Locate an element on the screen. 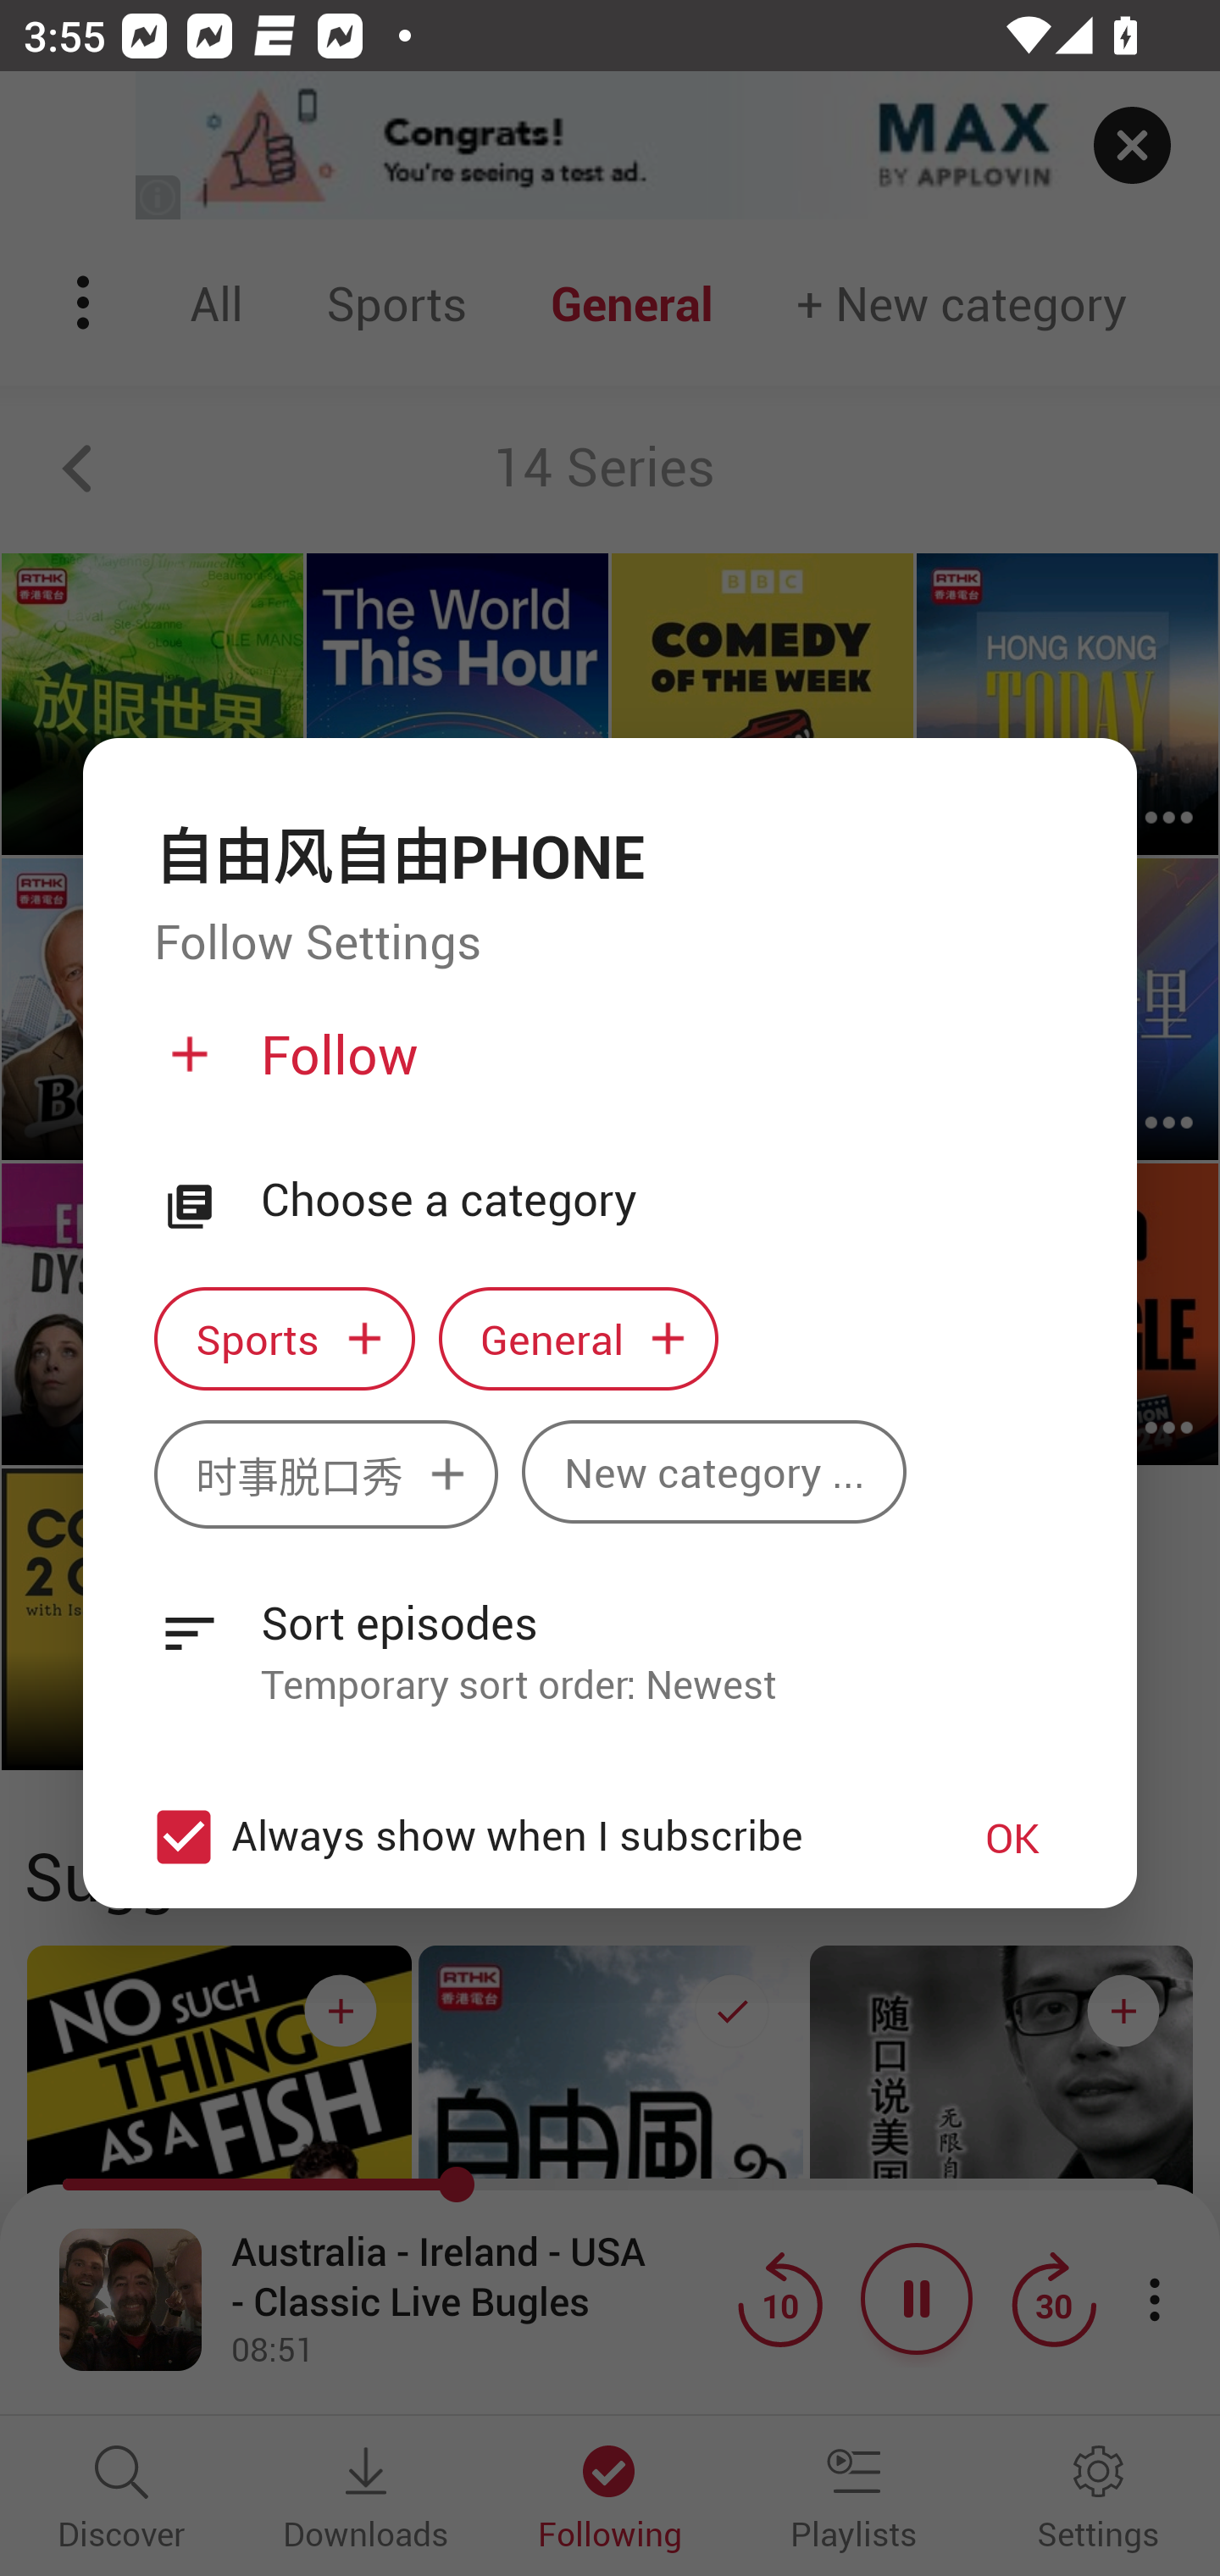 This screenshot has height=2576, width=1220. New category ... is located at coordinates (713, 1471).